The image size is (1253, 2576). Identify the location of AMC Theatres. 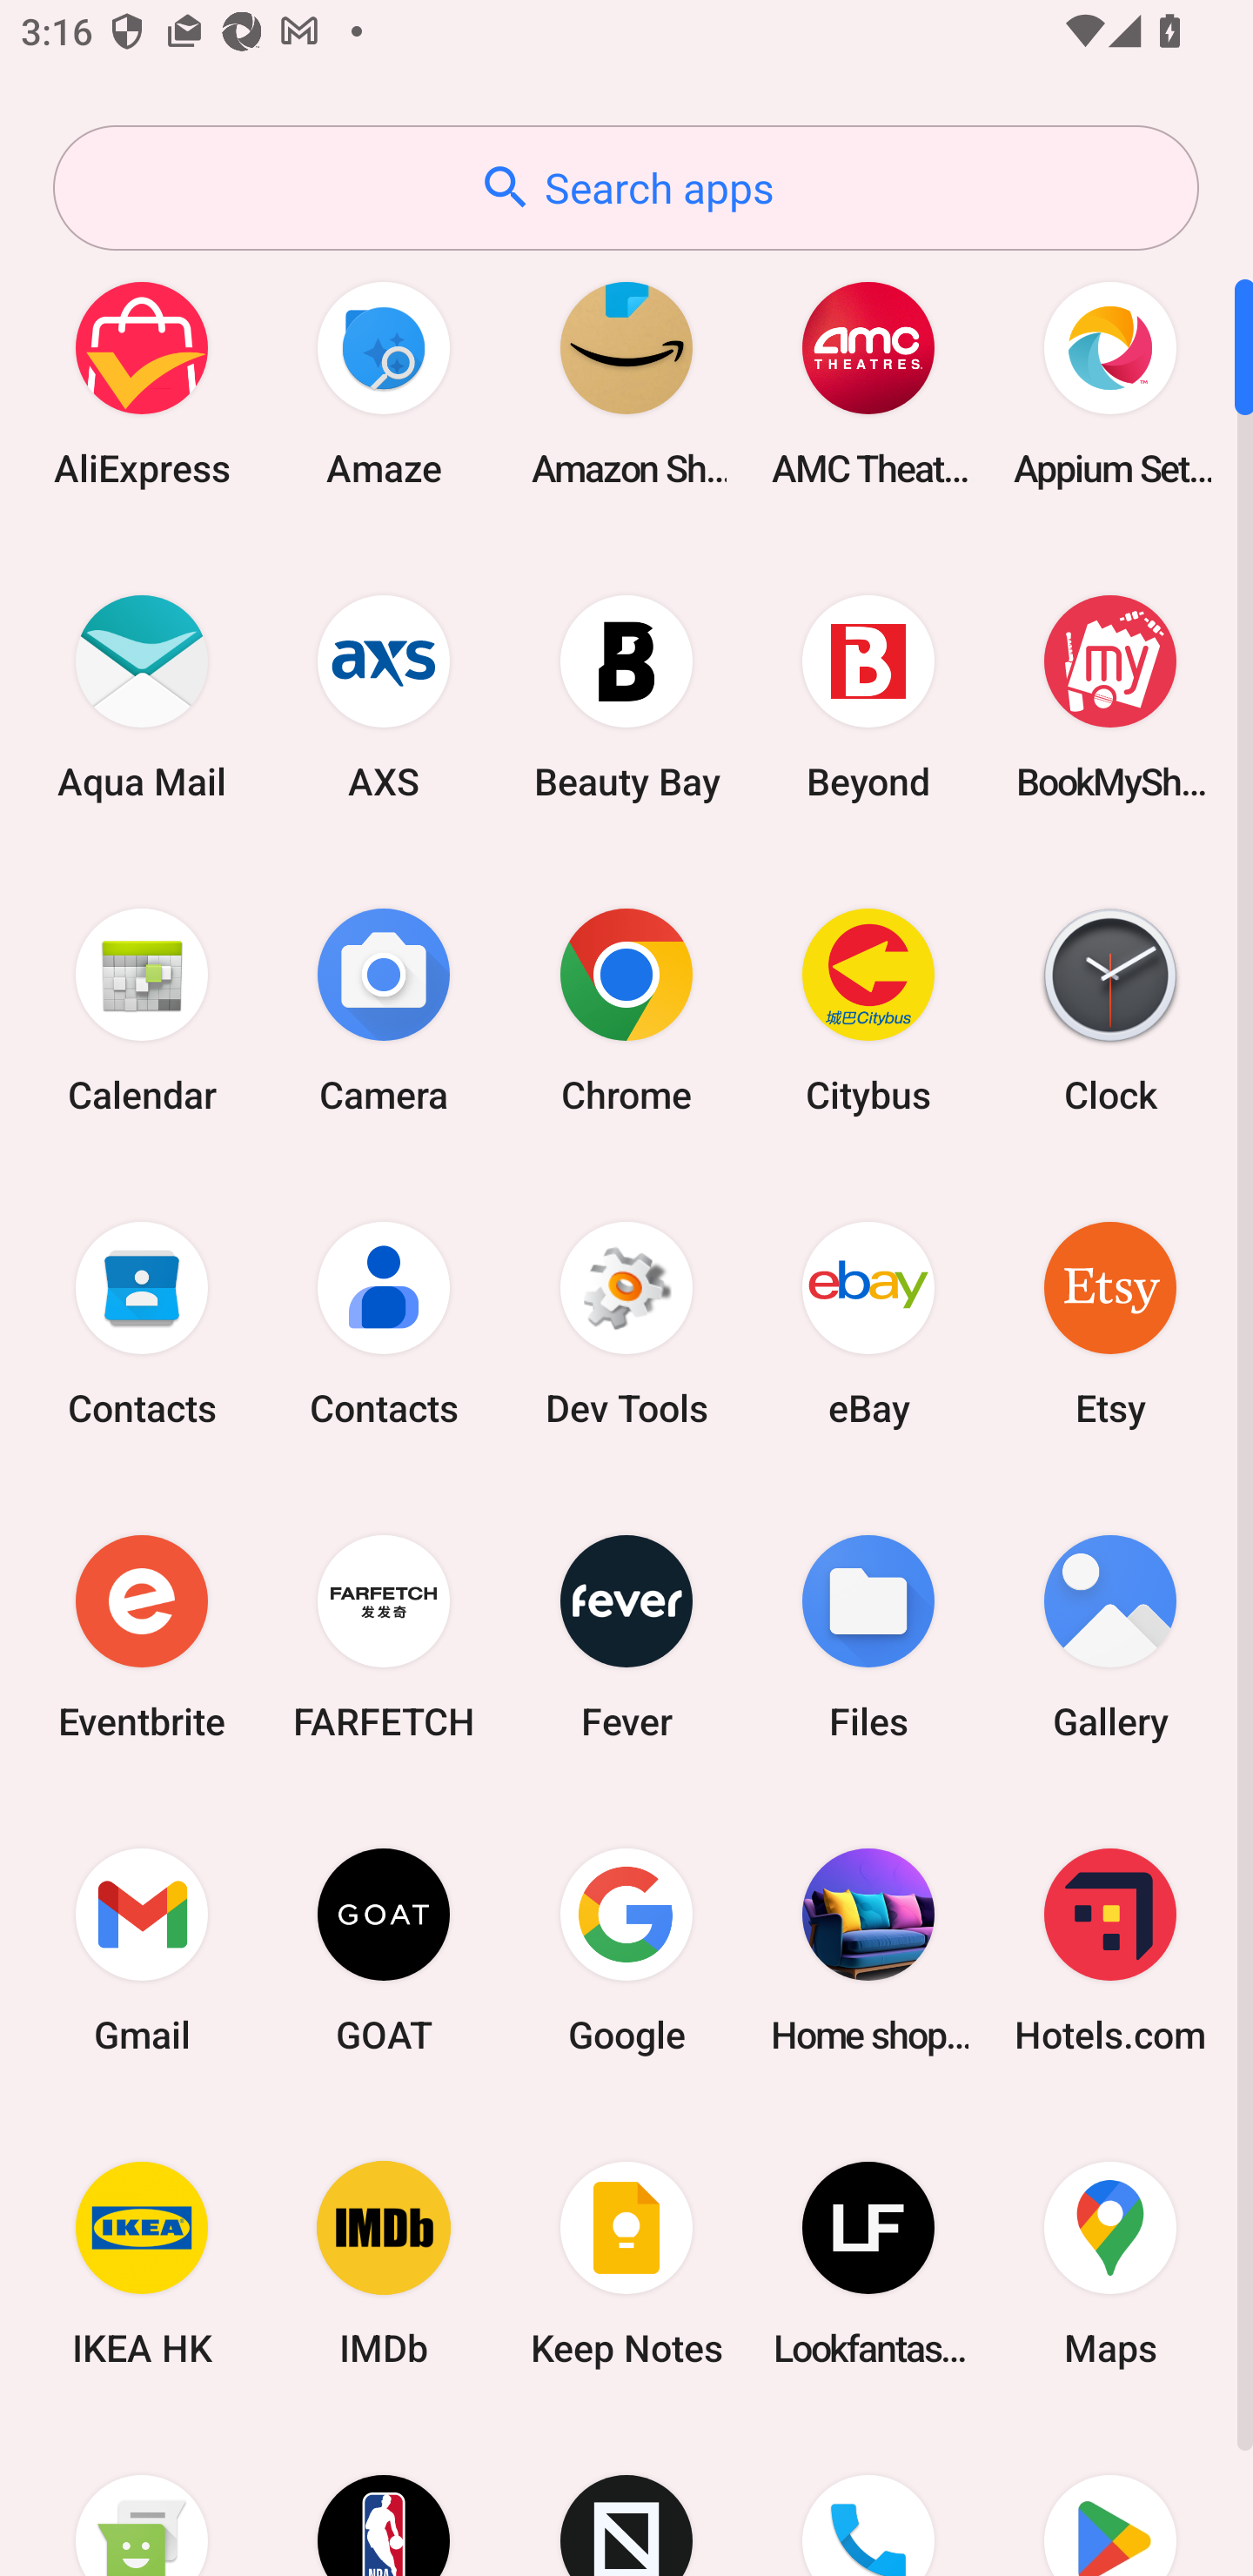
(868, 383).